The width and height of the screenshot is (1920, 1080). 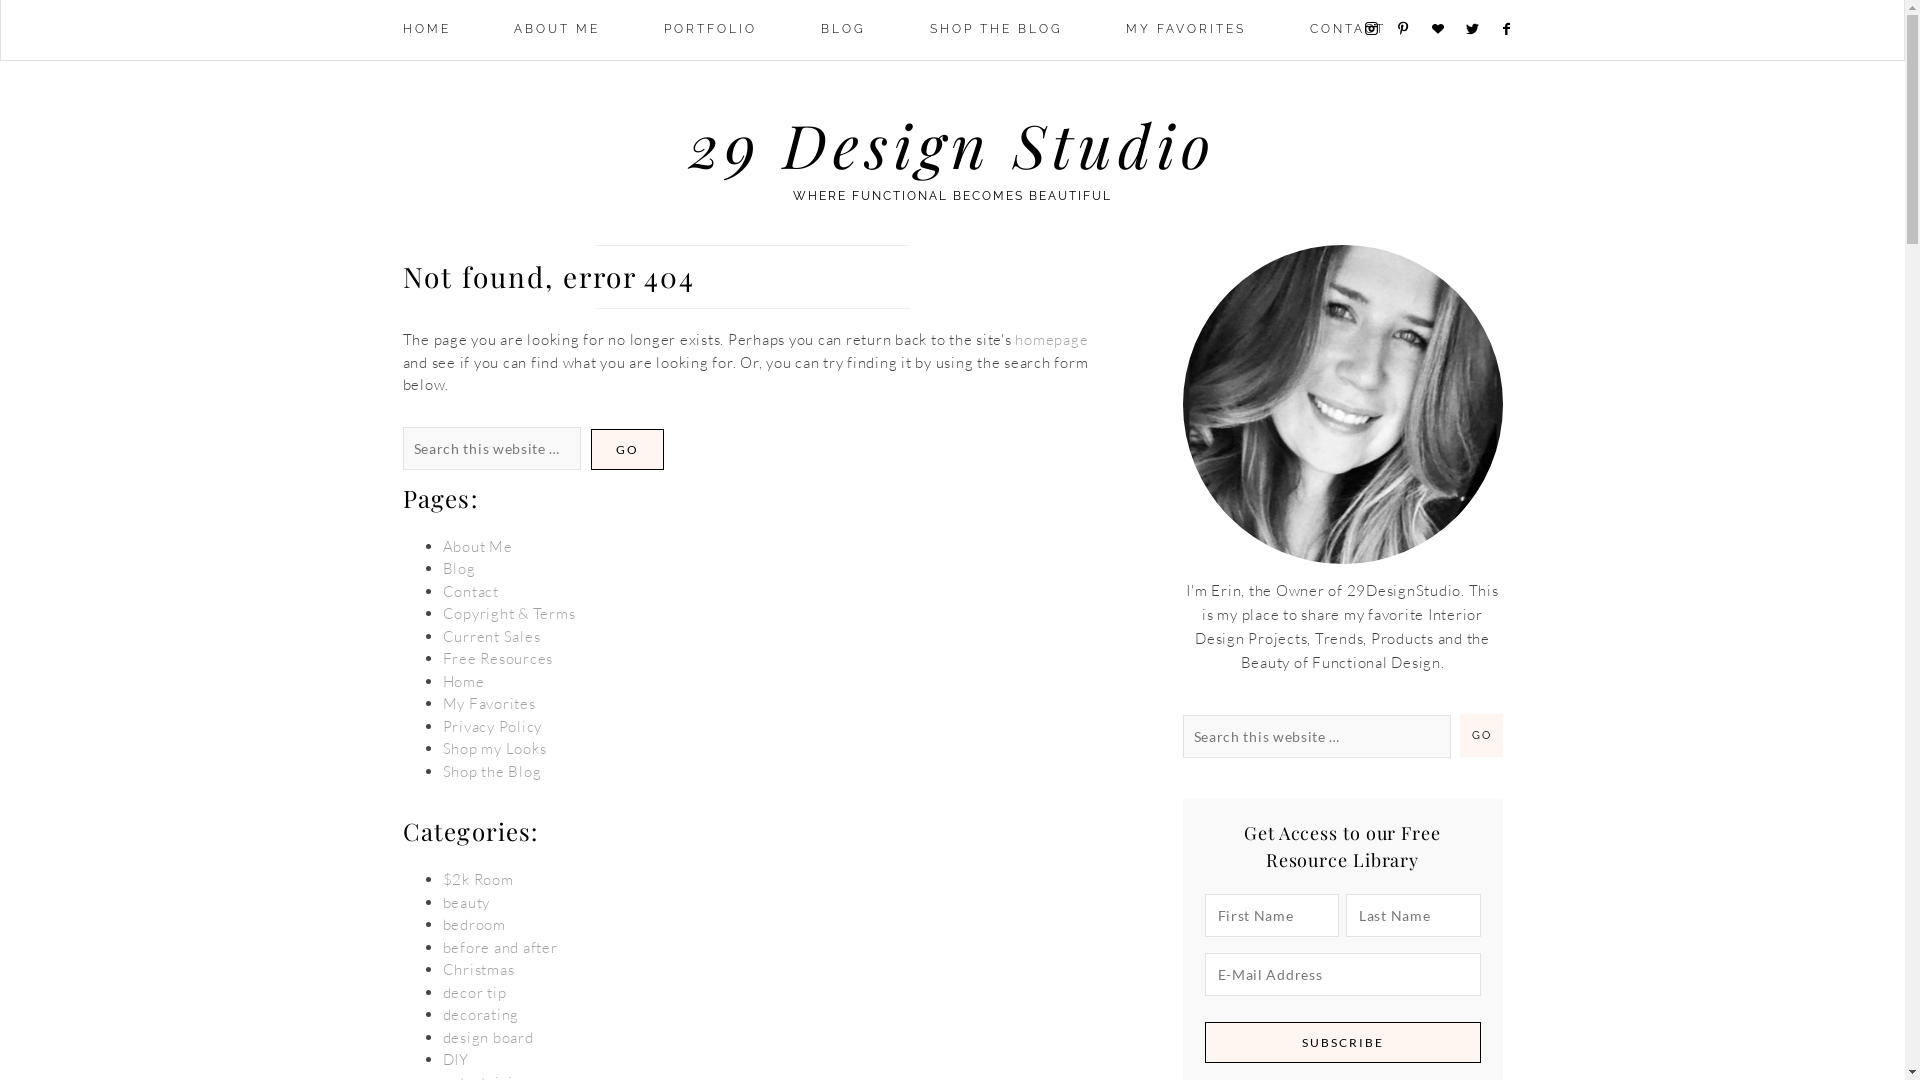 What do you see at coordinates (466, 902) in the screenshot?
I see `beauty` at bounding box center [466, 902].